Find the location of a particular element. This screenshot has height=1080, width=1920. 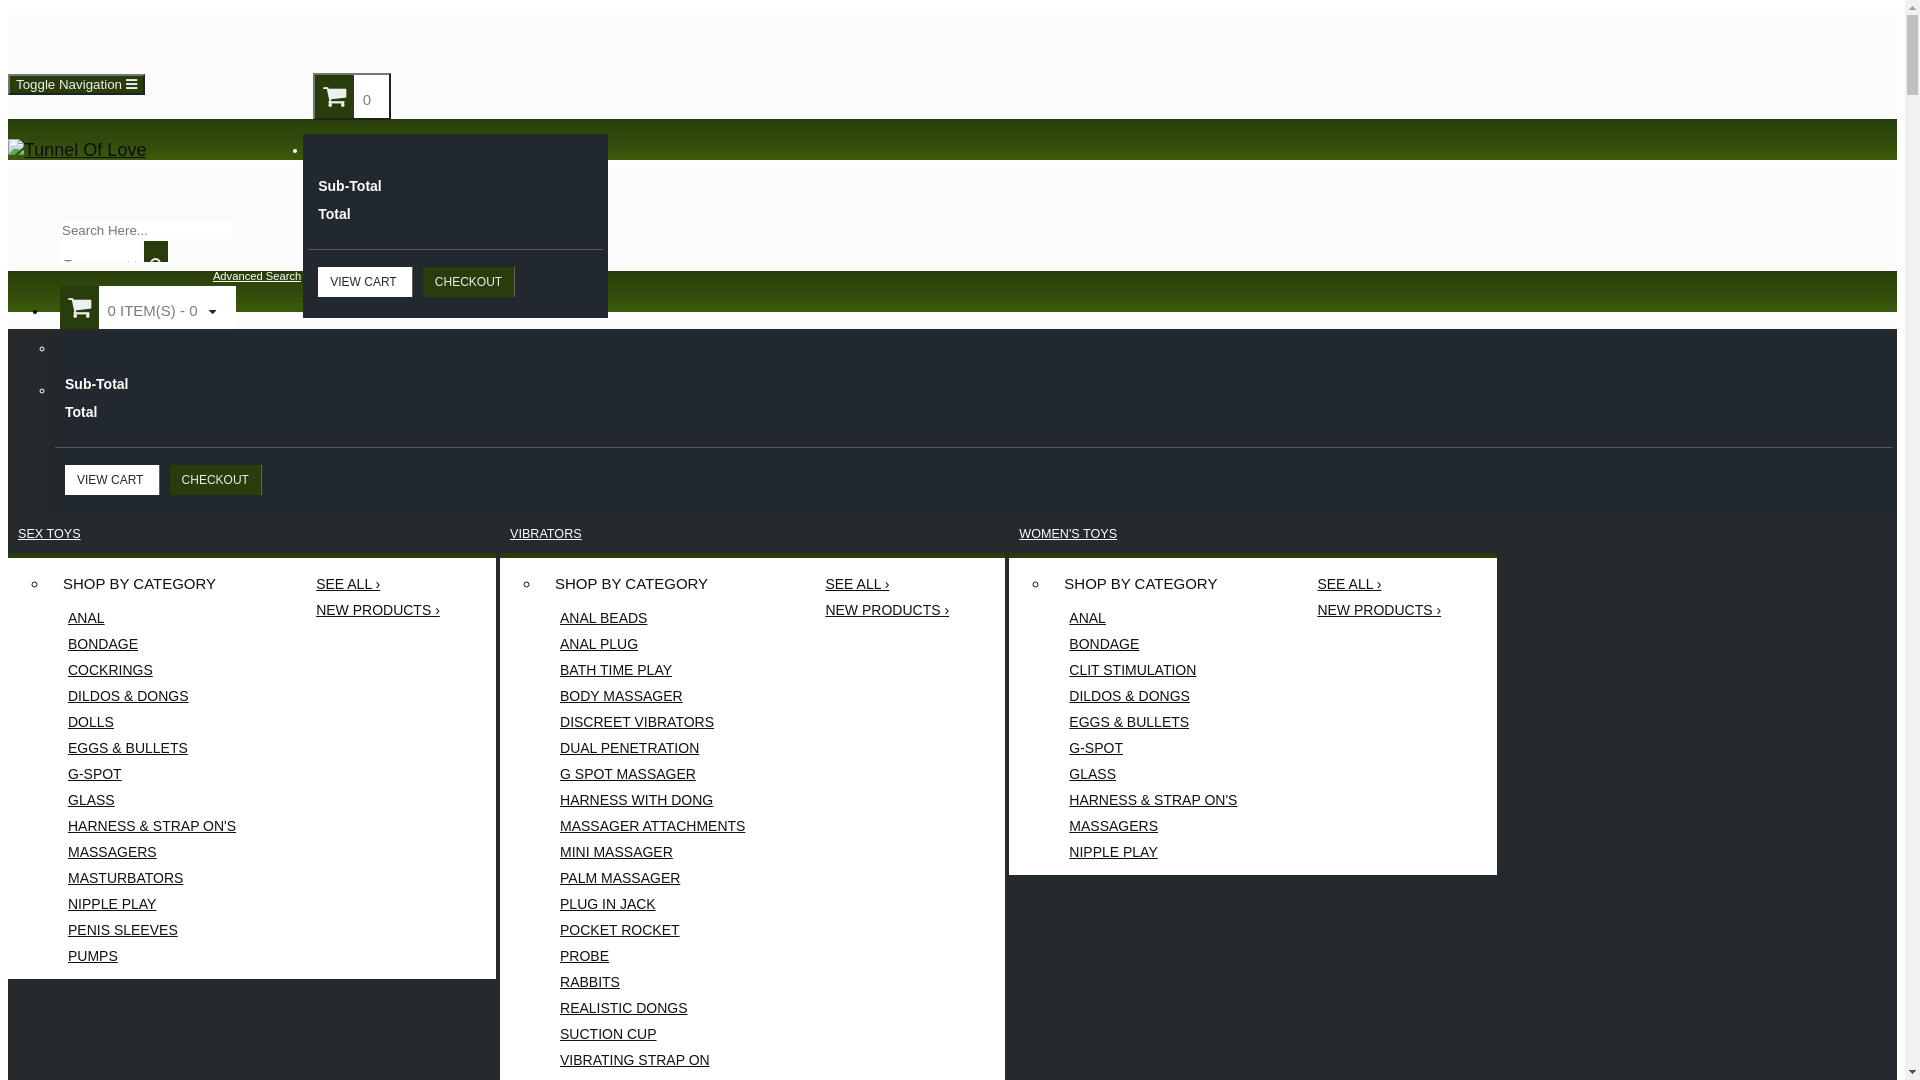

AUD is located at coordinates (1882, 33).